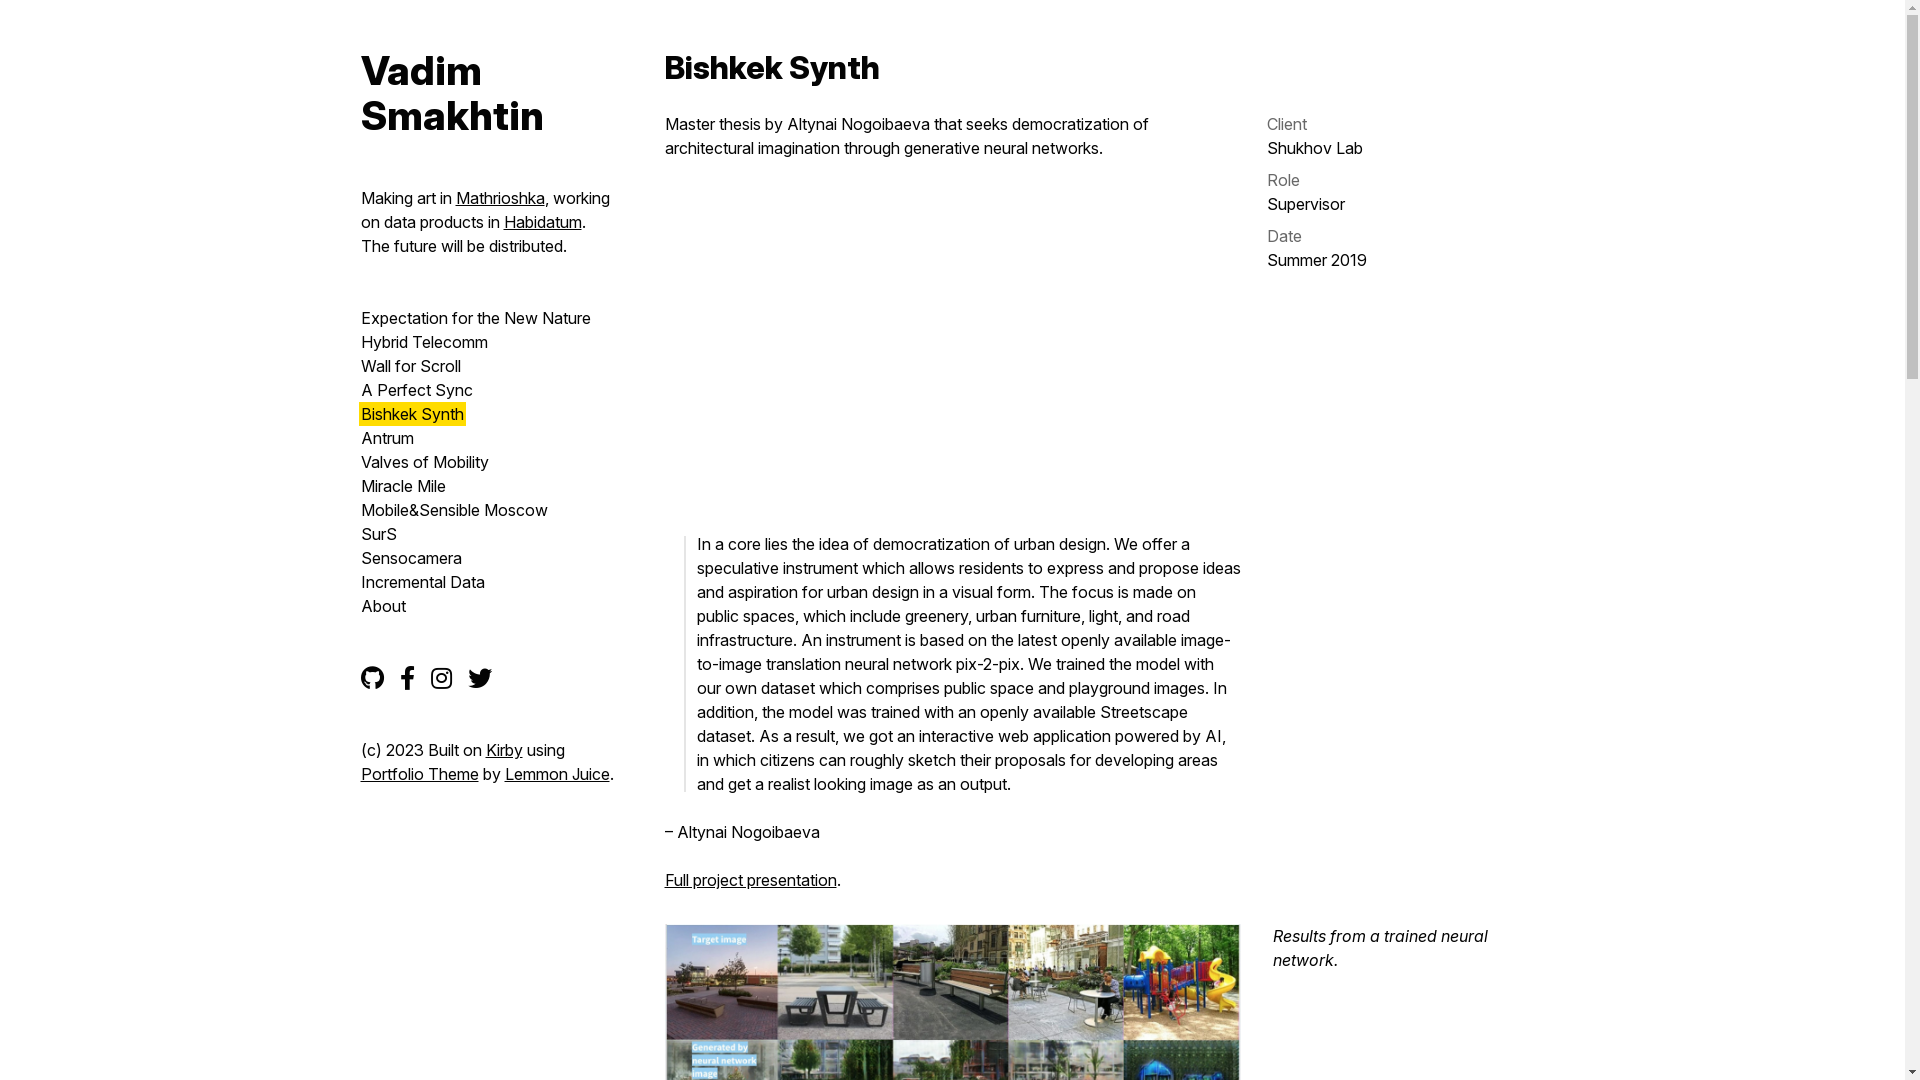 This screenshot has width=1920, height=1080. What do you see at coordinates (422, 582) in the screenshot?
I see `Incremental Data` at bounding box center [422, 582].